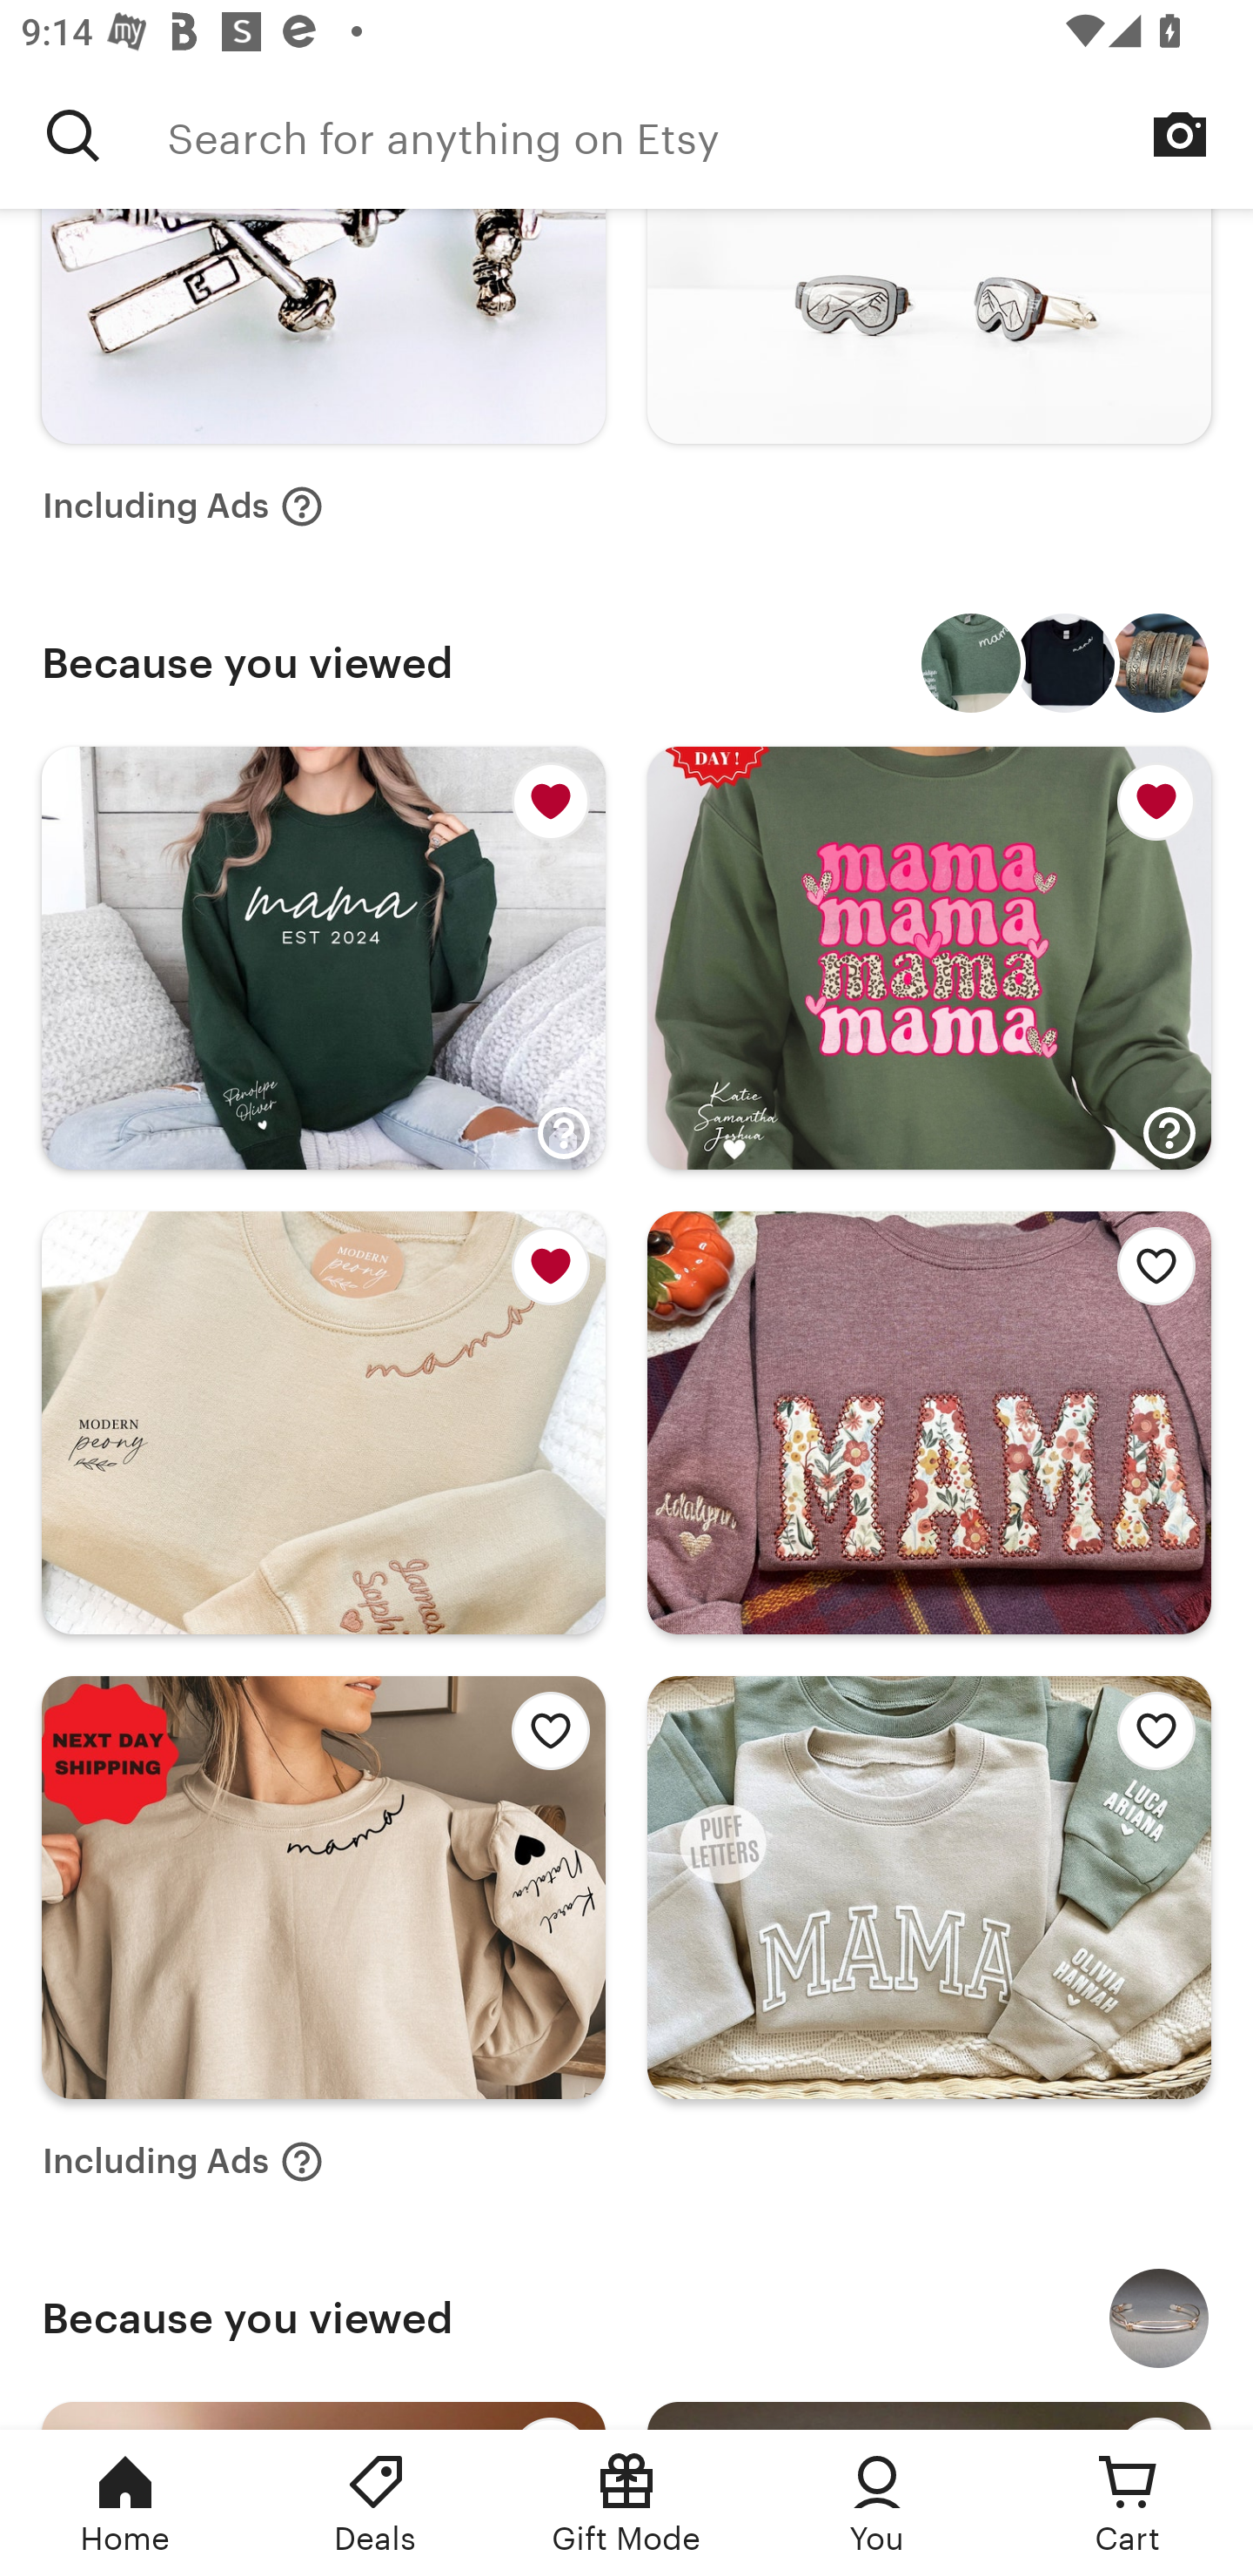 This screenshot has width=1253, height=2576. What do you see at coordinates (183, 2162) in the screenshot?
I see `Including Ads` at bounding box center [183, 2162].